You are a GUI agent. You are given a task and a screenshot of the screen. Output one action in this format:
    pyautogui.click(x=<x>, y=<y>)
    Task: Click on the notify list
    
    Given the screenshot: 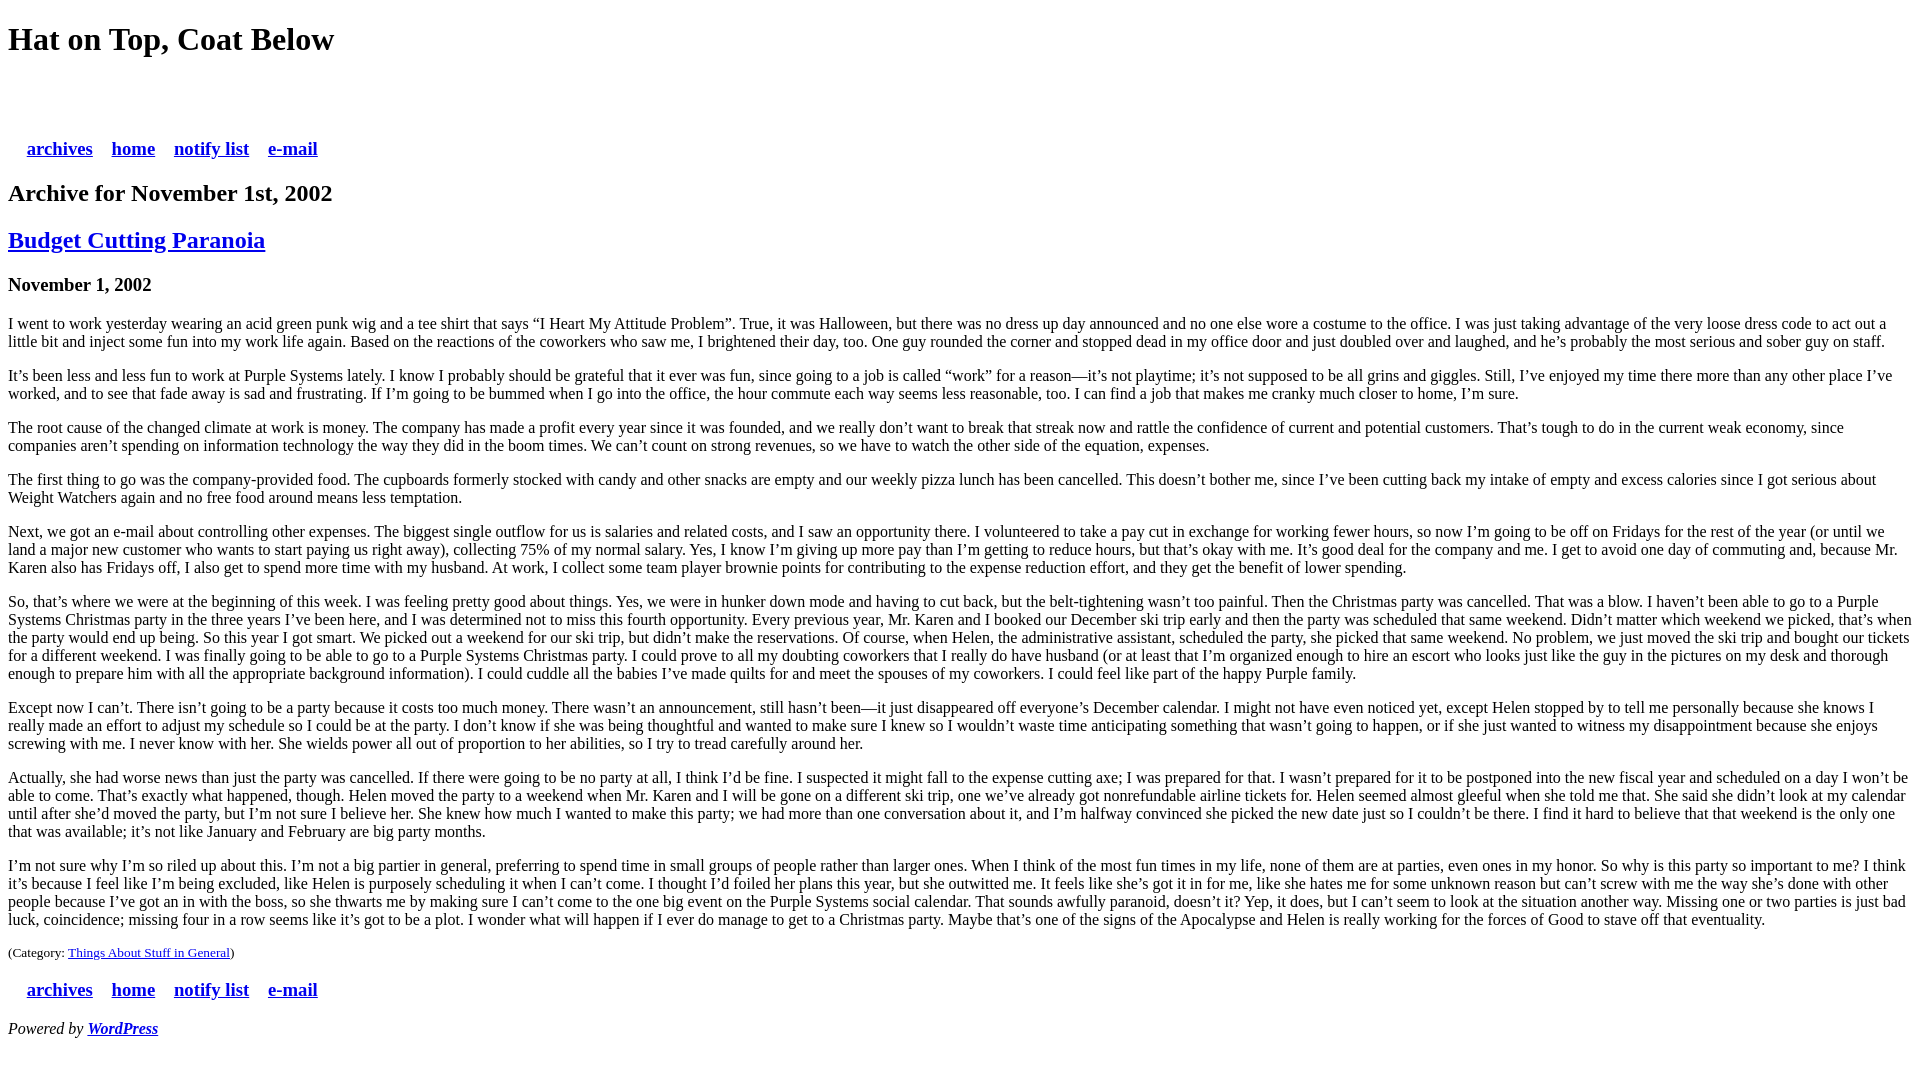 What is the action you would take?
    pyautogui.click(x=212, y=989)
    